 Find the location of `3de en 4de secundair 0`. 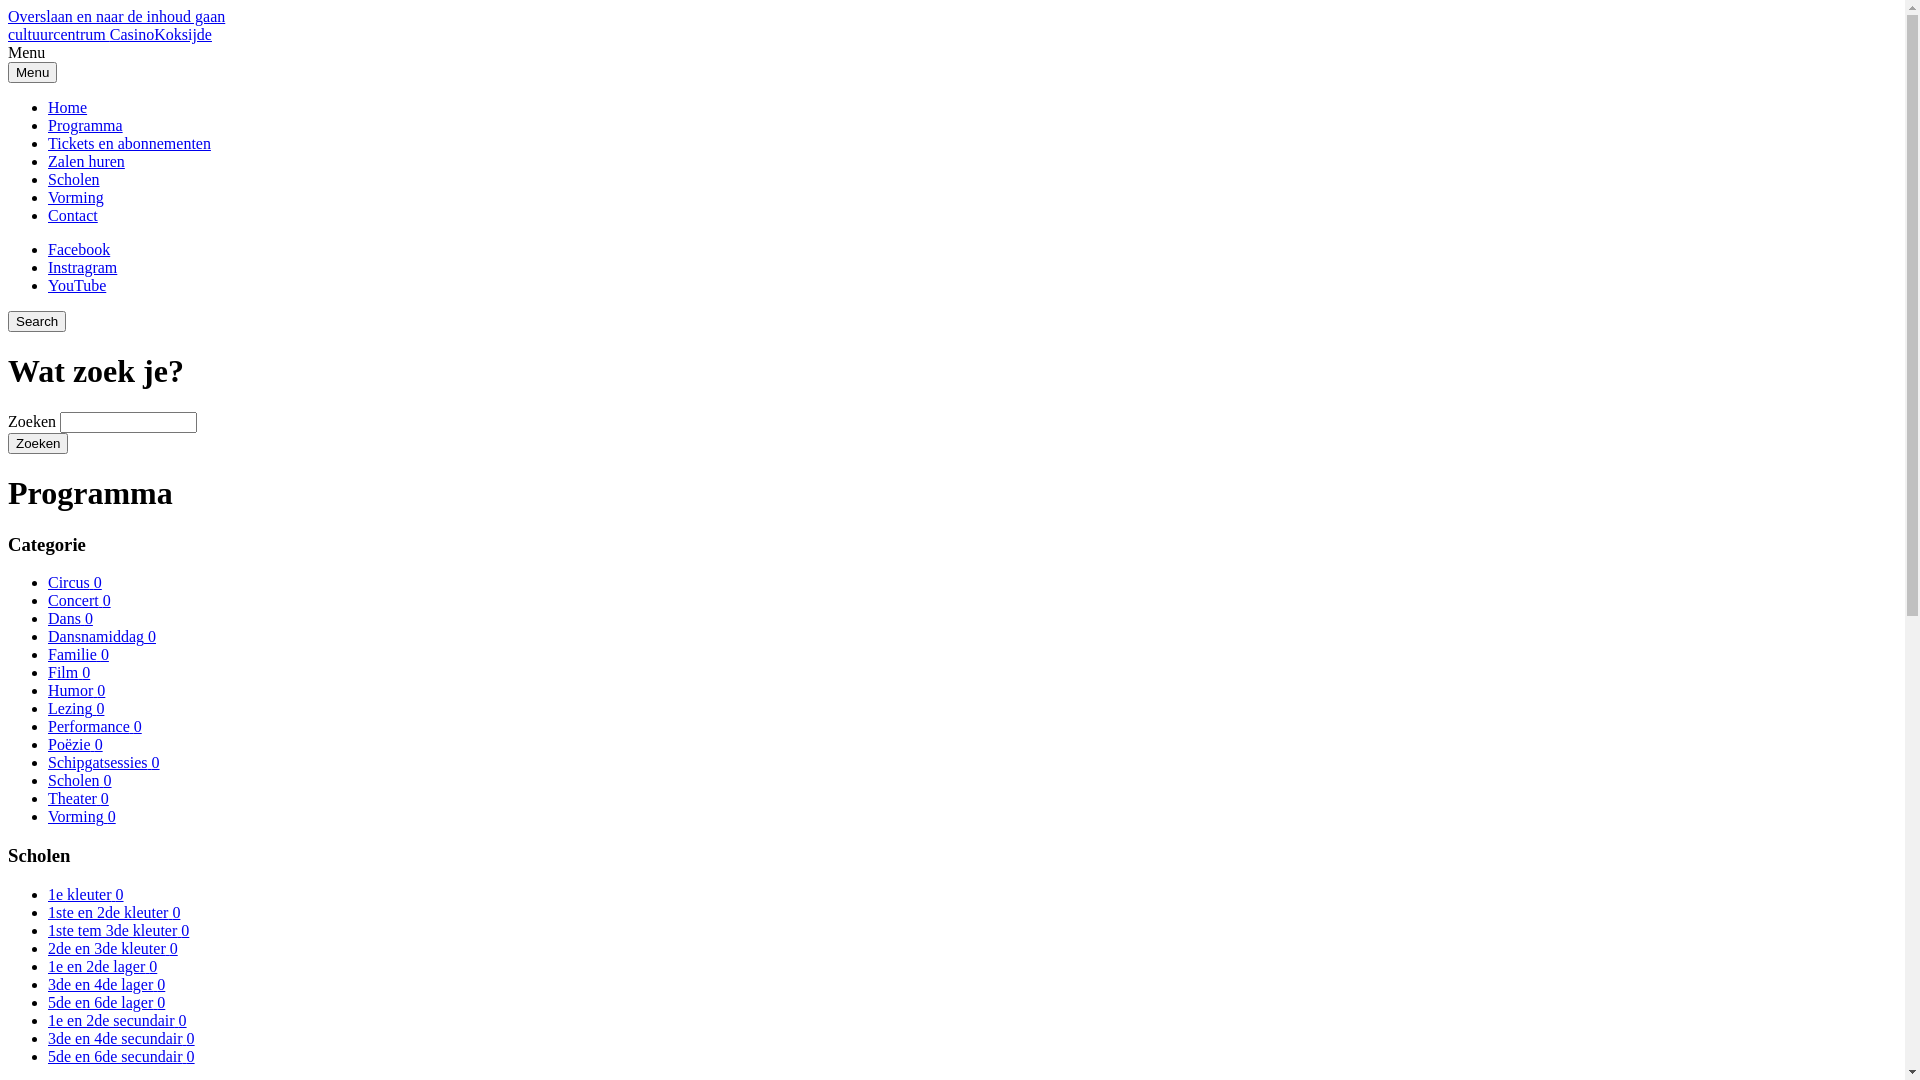

3de en 4de secundair 0 is located at coordinates (122, 1038).